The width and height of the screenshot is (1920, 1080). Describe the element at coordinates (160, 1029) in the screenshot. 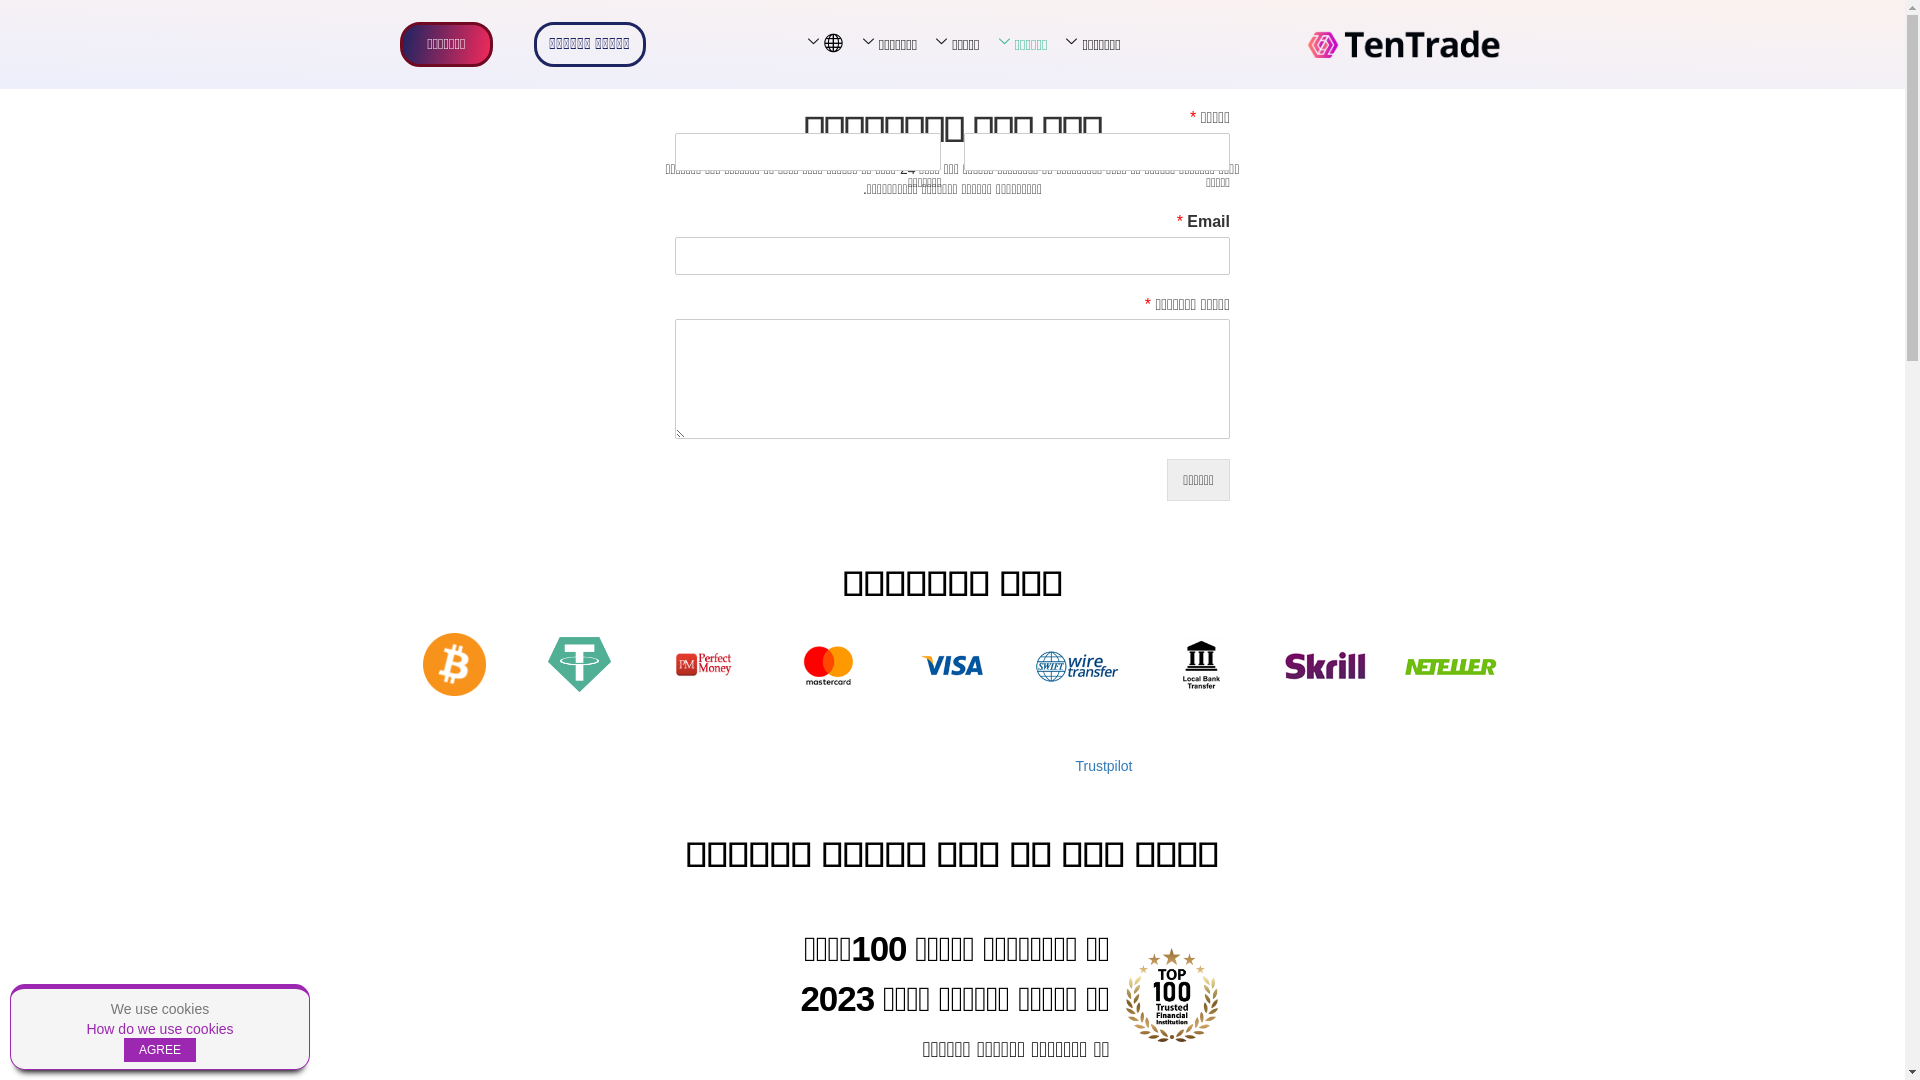

I see `How do we use cookies` at that location.